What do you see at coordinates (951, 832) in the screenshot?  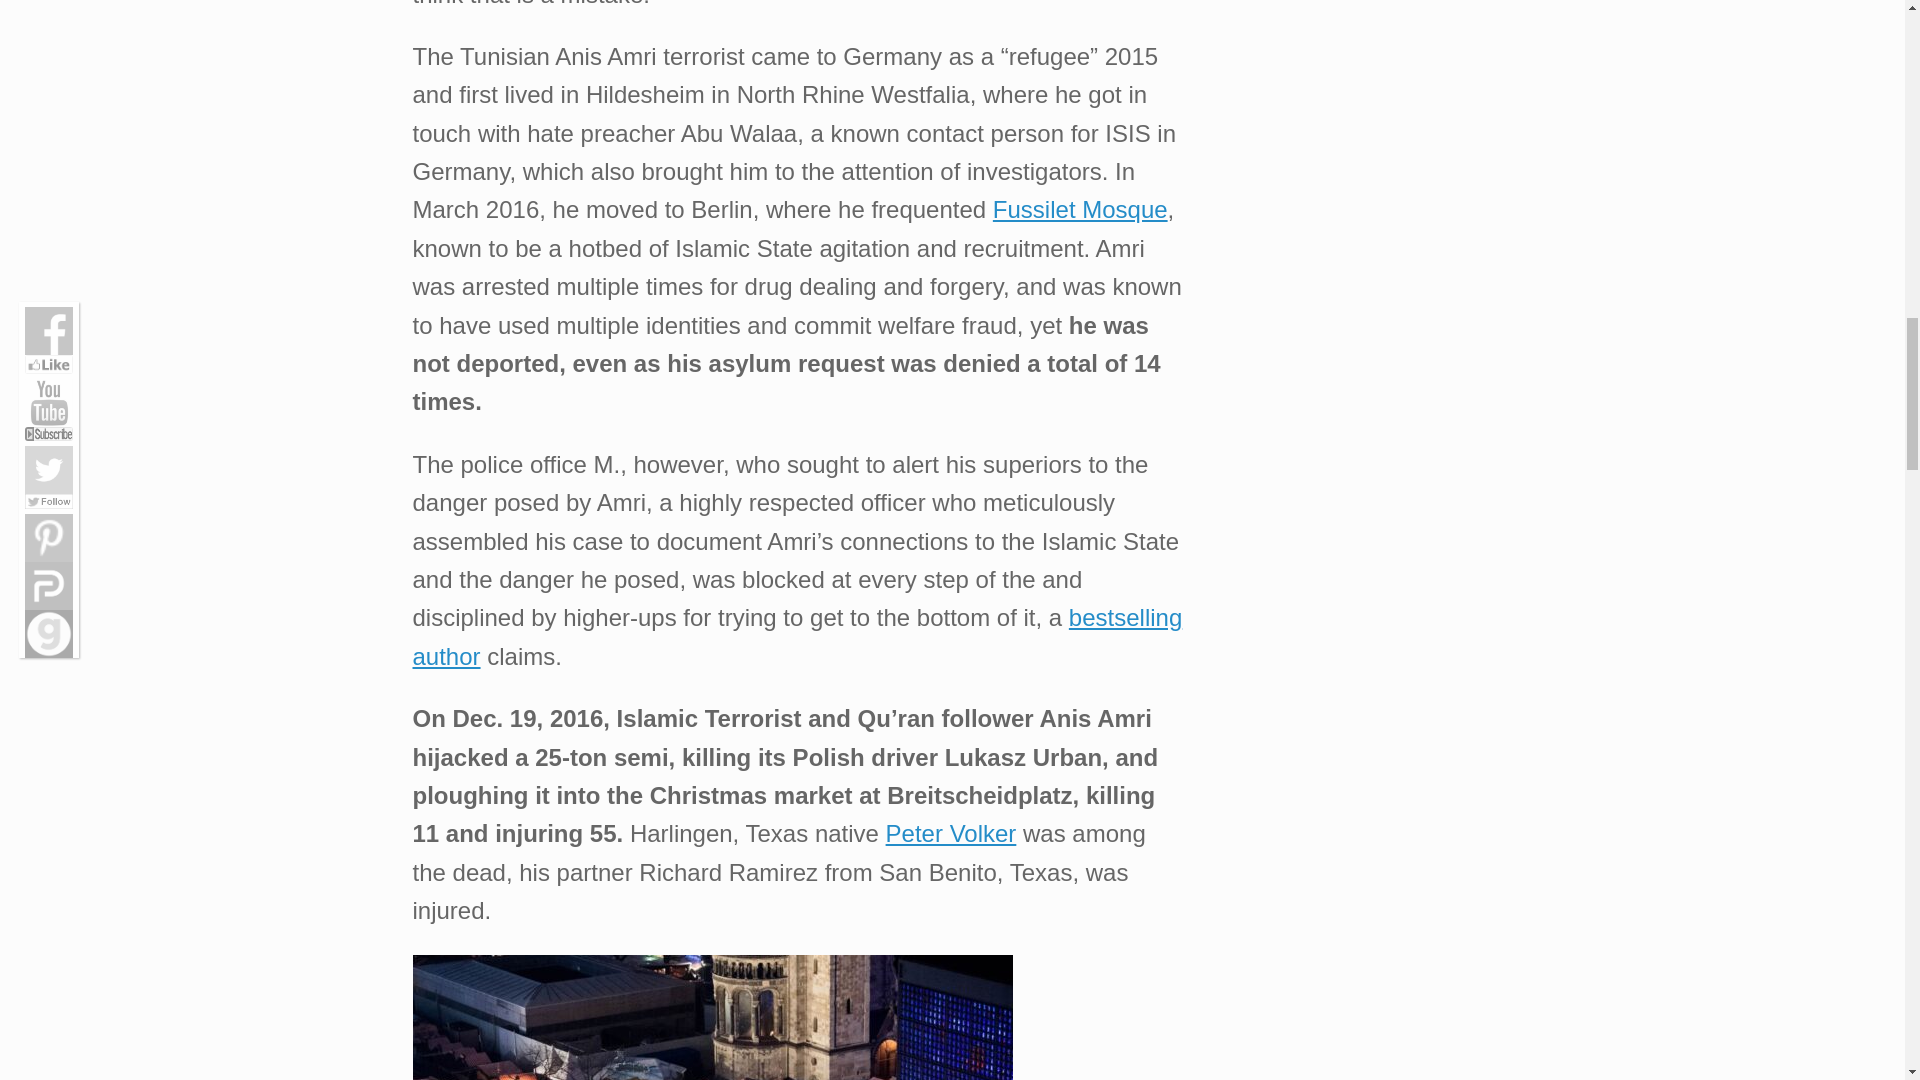 I see `Peter Volker` at bounding box center [951, 832].